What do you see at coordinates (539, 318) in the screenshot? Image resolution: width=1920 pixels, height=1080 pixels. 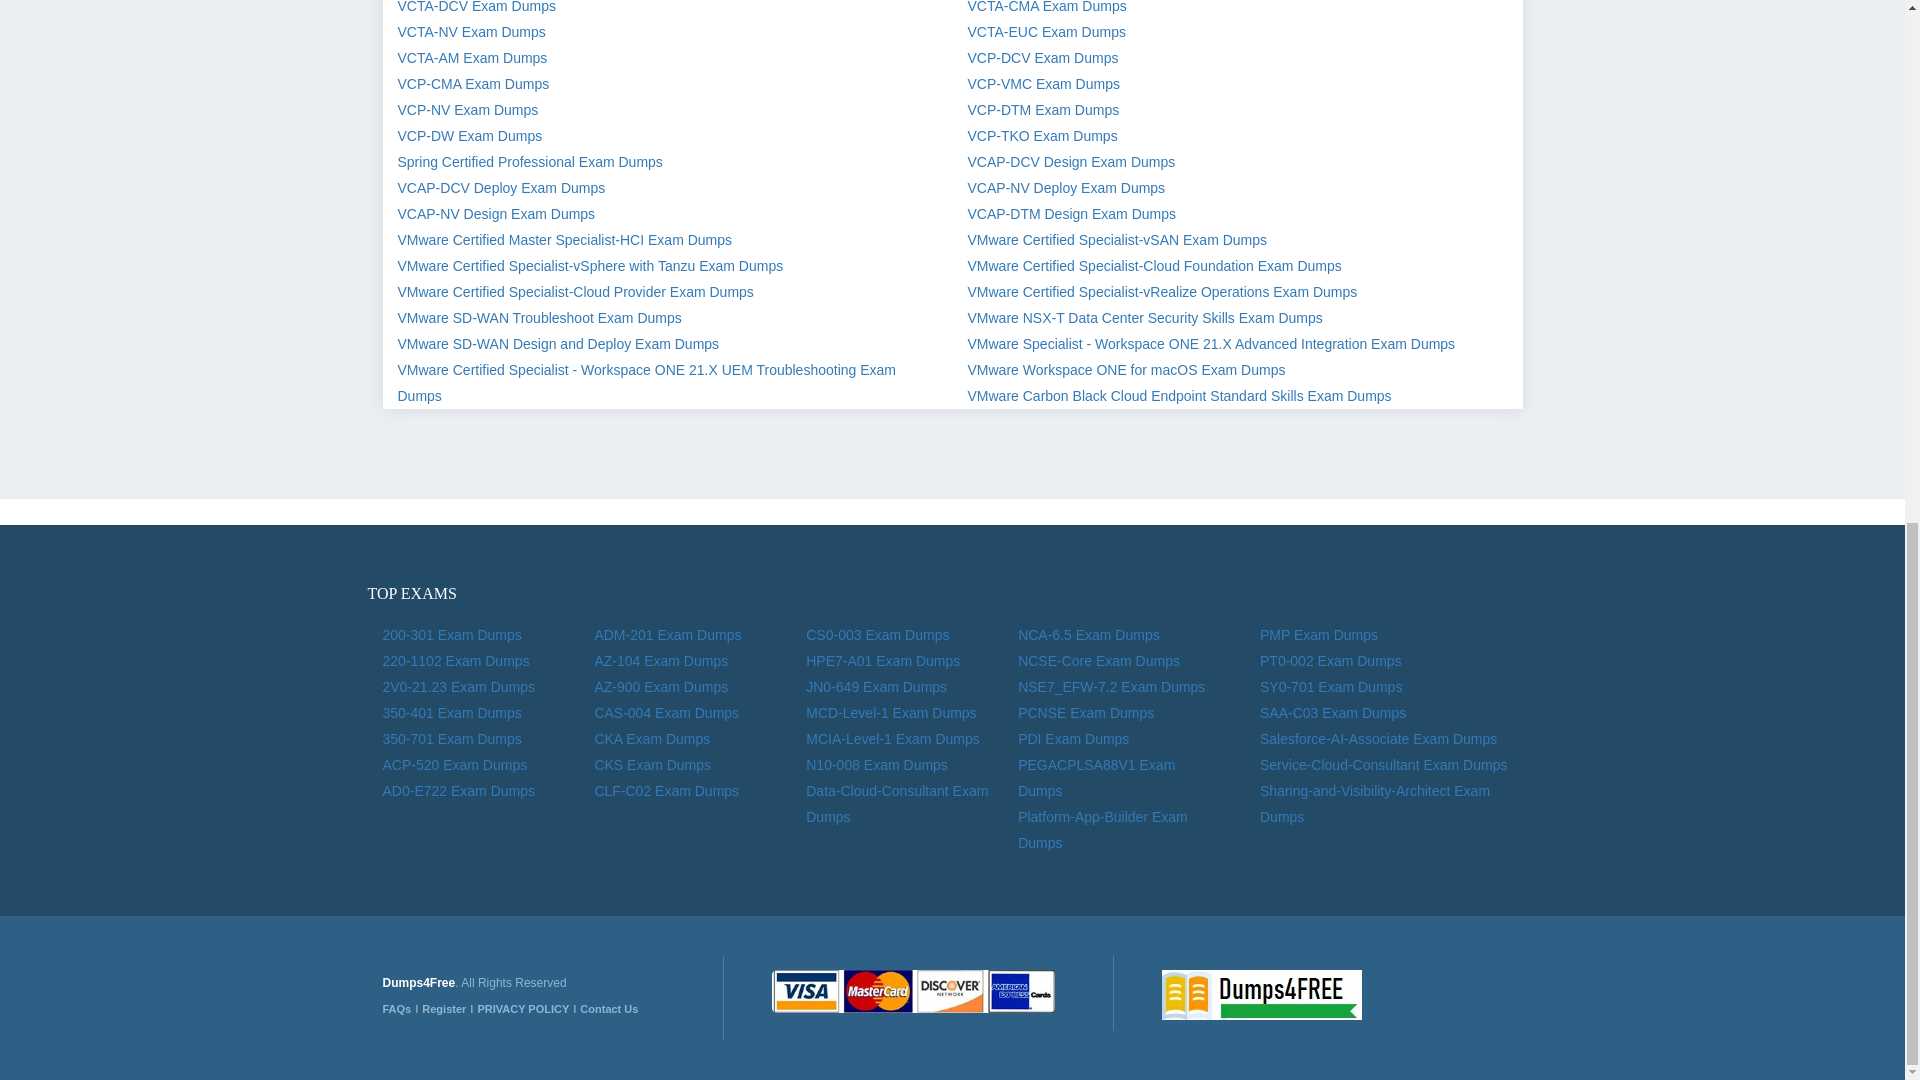 I see `VMware SD-WAN Troubleshoot Exam Dumps` at bounding box center [539, 318].